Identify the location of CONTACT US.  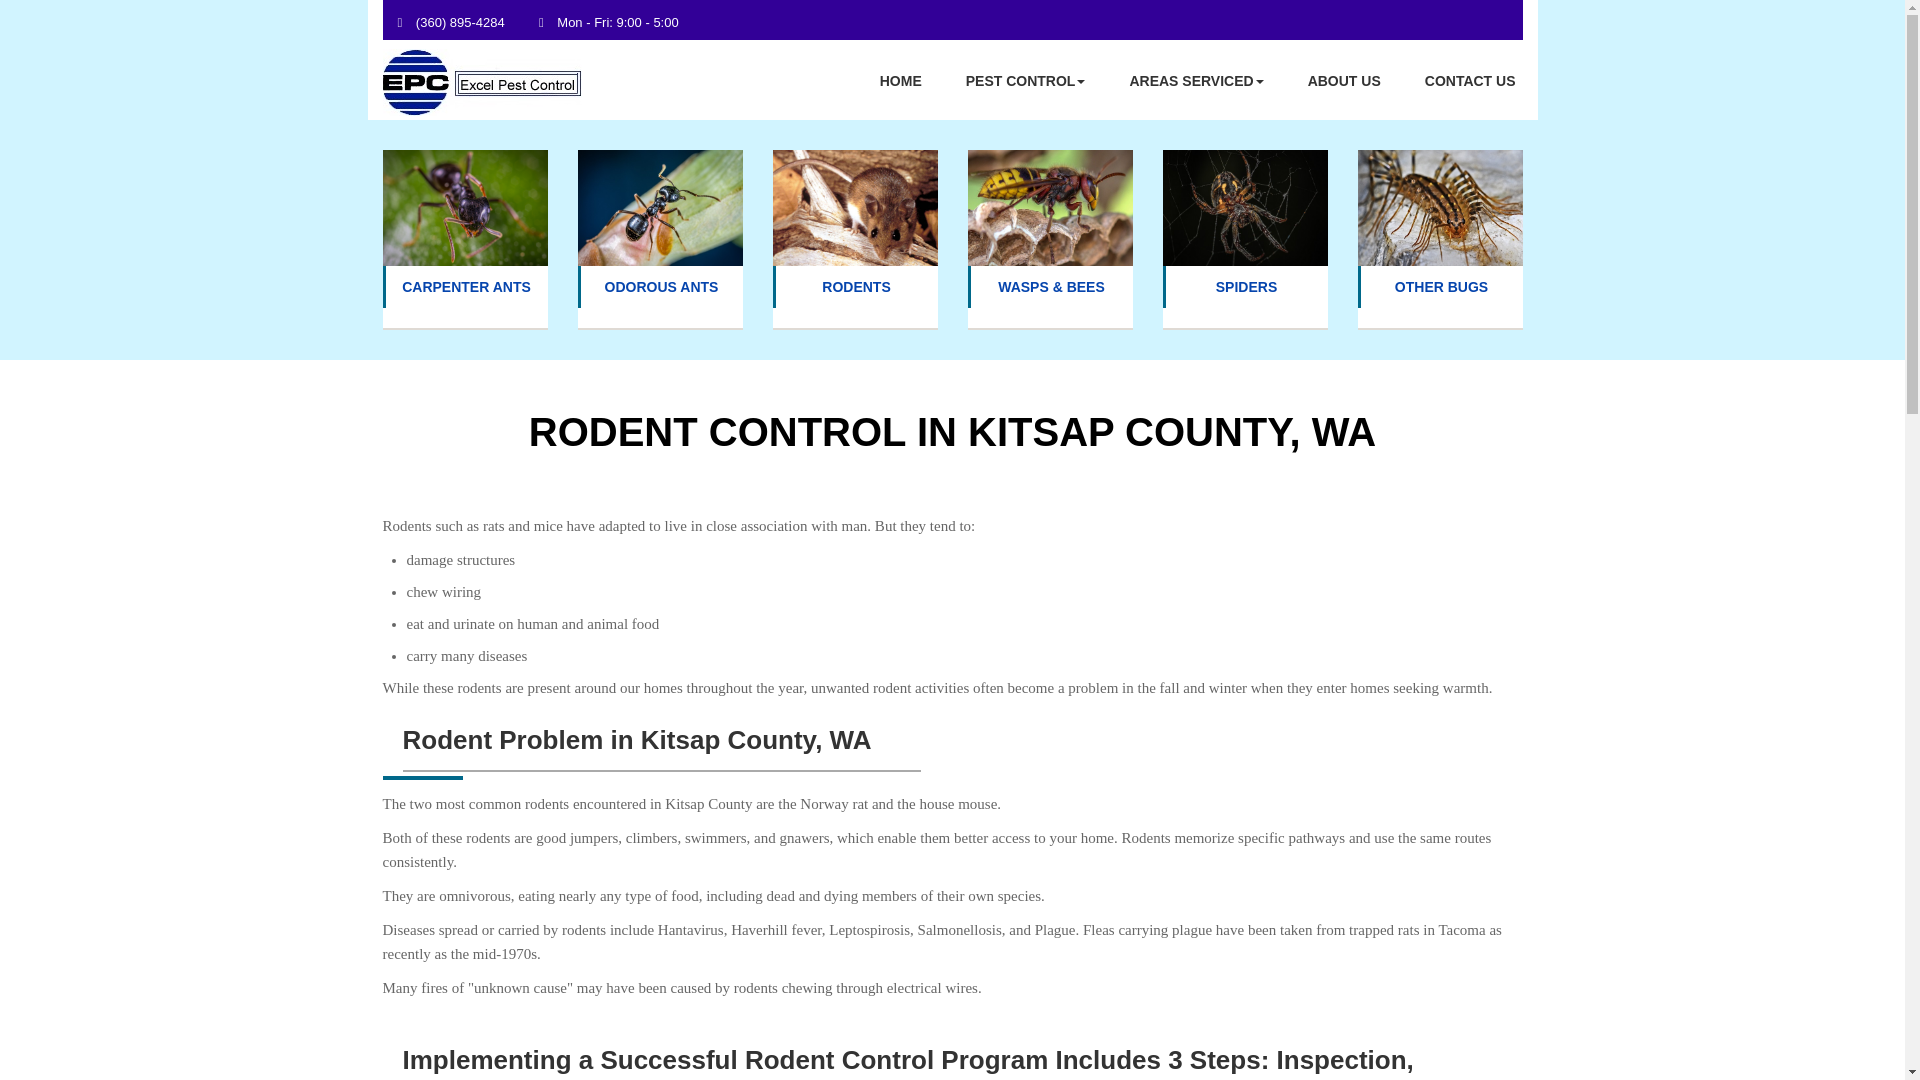
(1470, 79).